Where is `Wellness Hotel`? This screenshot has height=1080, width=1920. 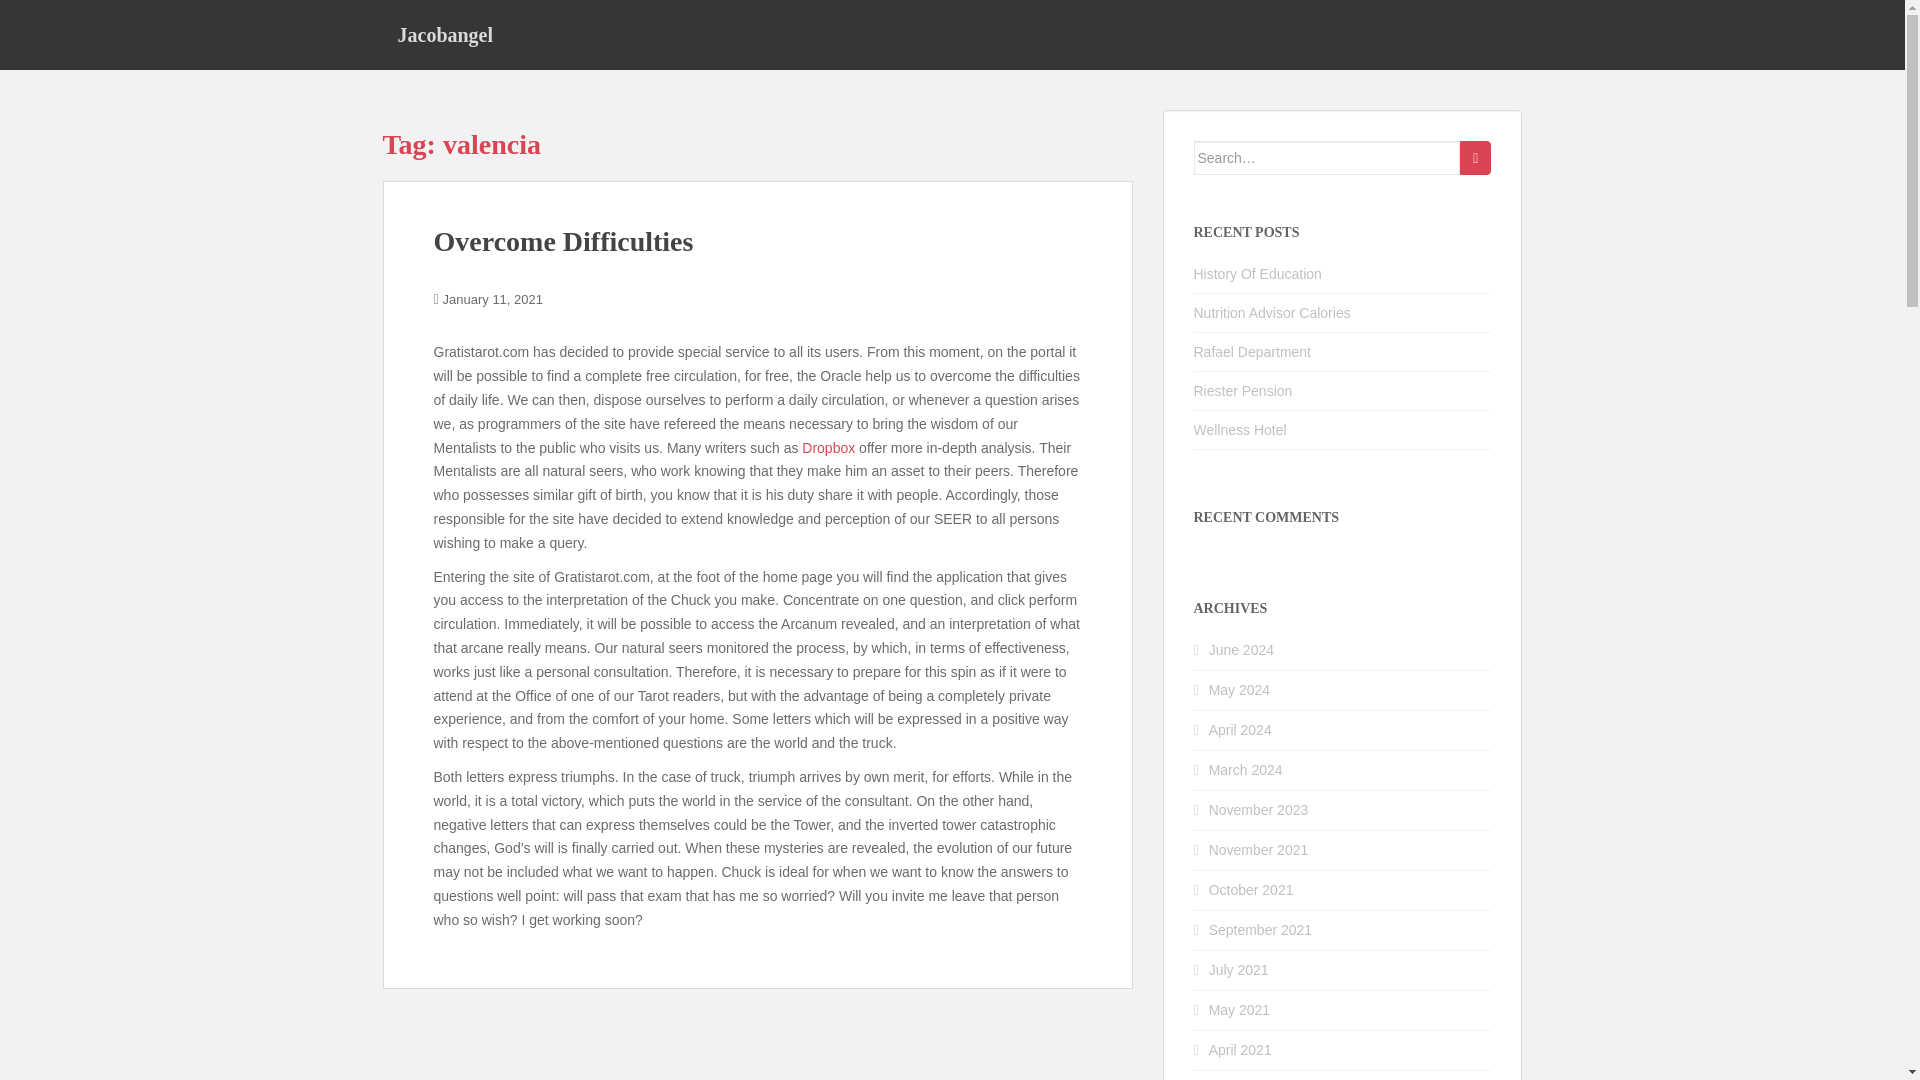
Wellness Hotel is located at coordinates (1240, 430).